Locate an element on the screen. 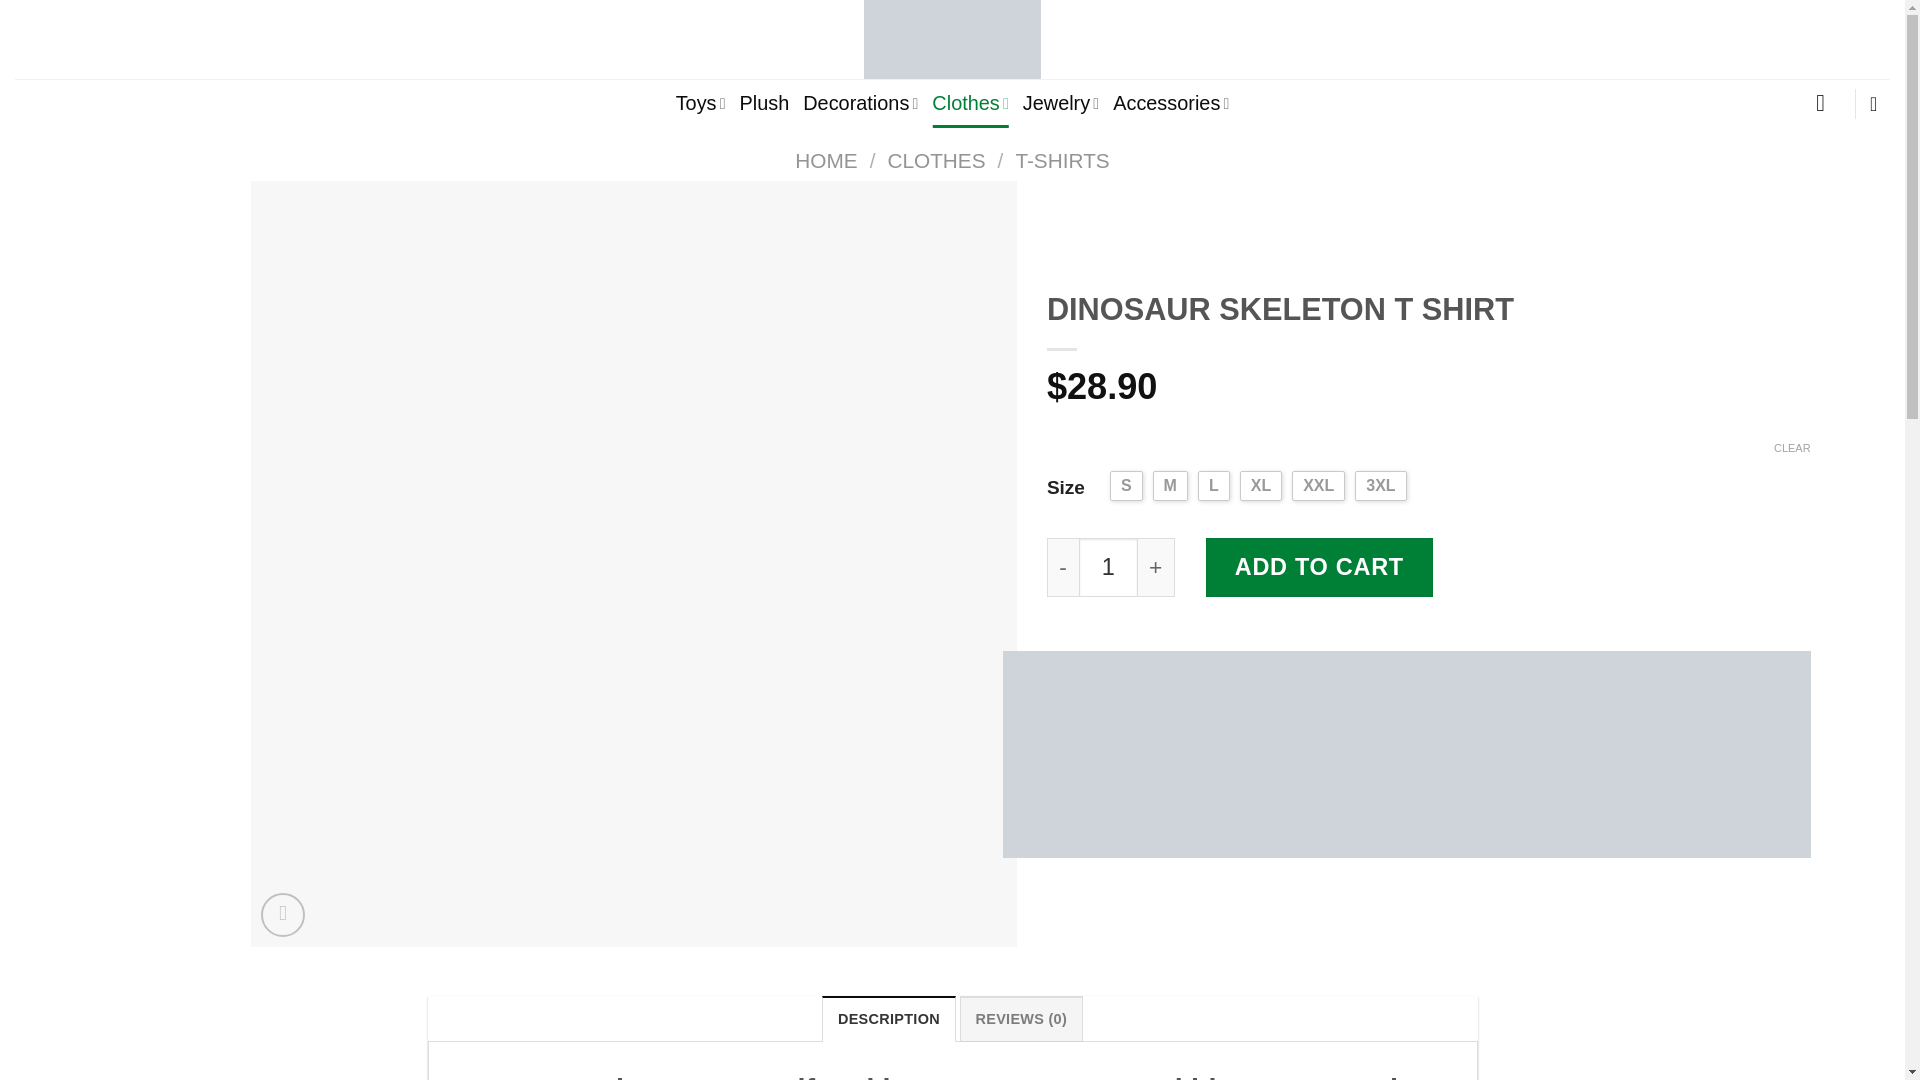  T-SHIRTS is located at coordinates (1062, 160).